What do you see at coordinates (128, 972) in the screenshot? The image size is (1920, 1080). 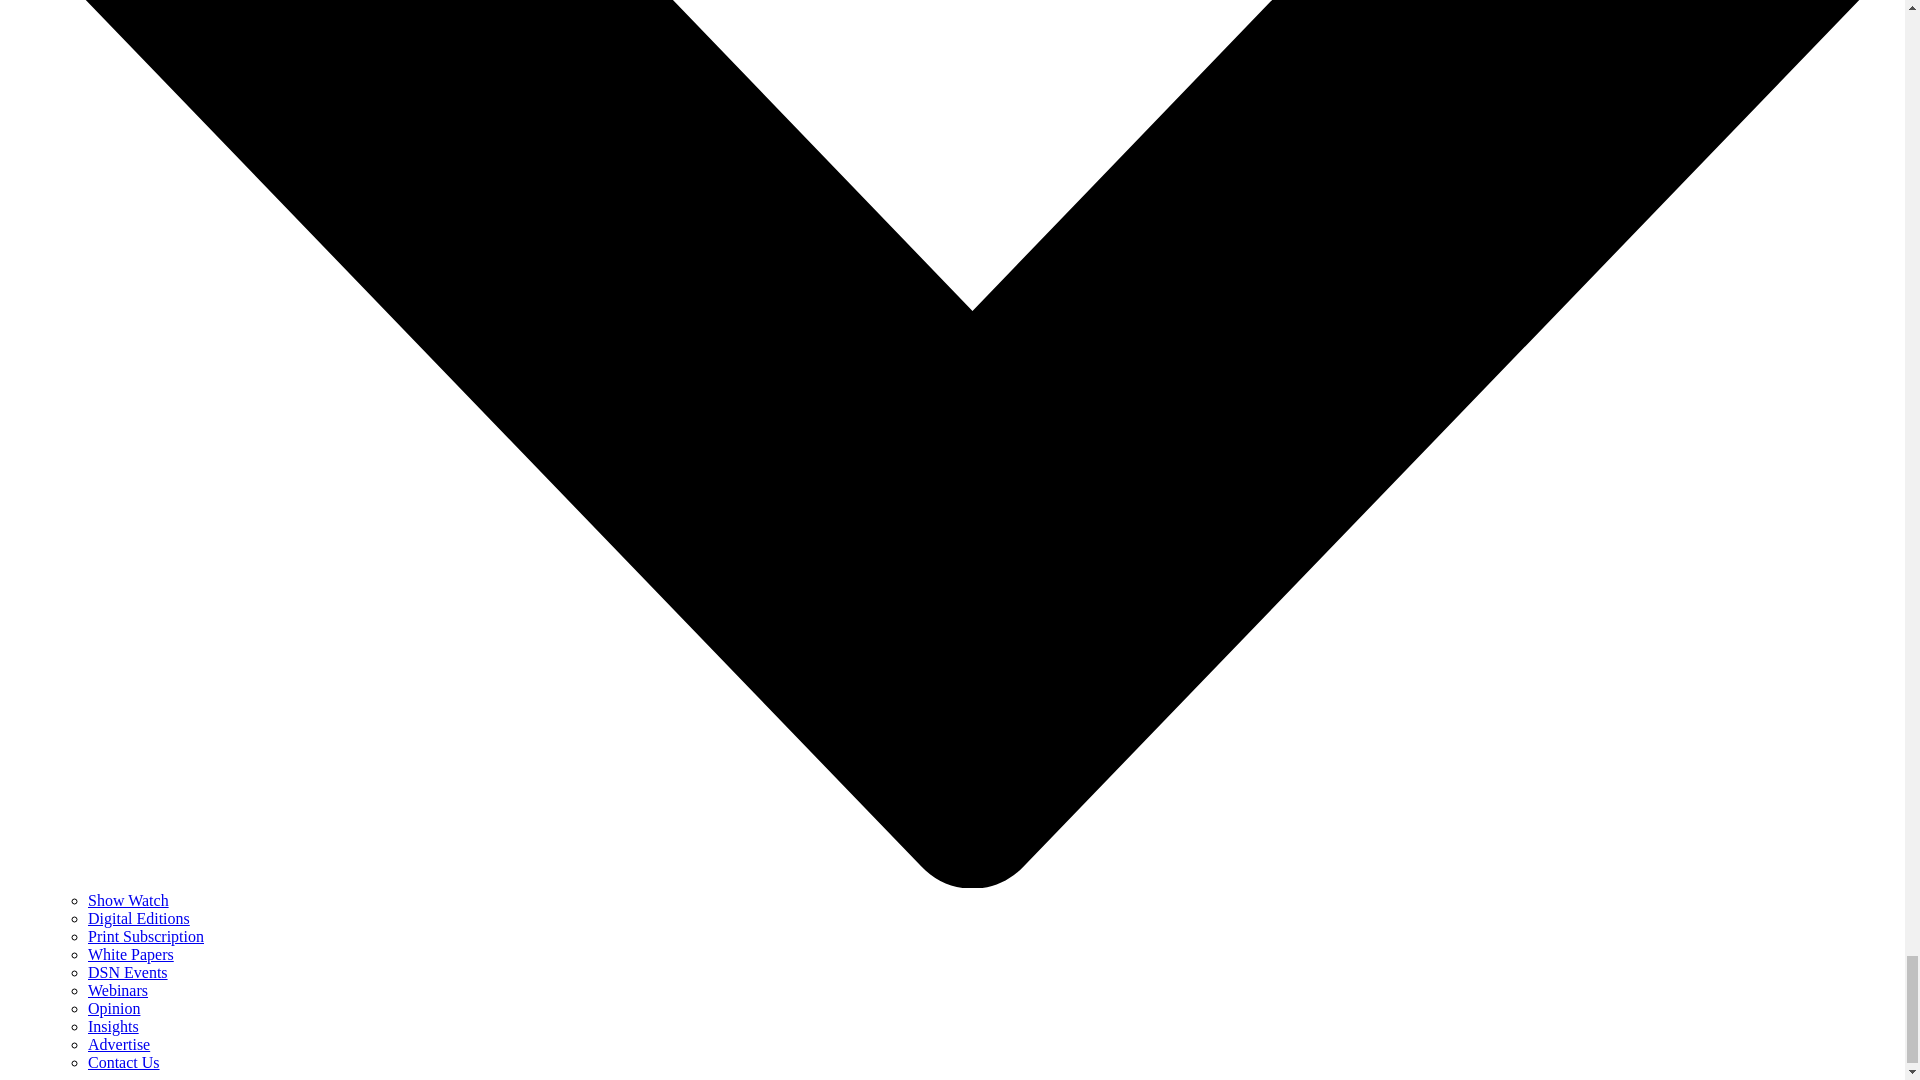 I see `DSN Events` at bounding box center [128, 972].